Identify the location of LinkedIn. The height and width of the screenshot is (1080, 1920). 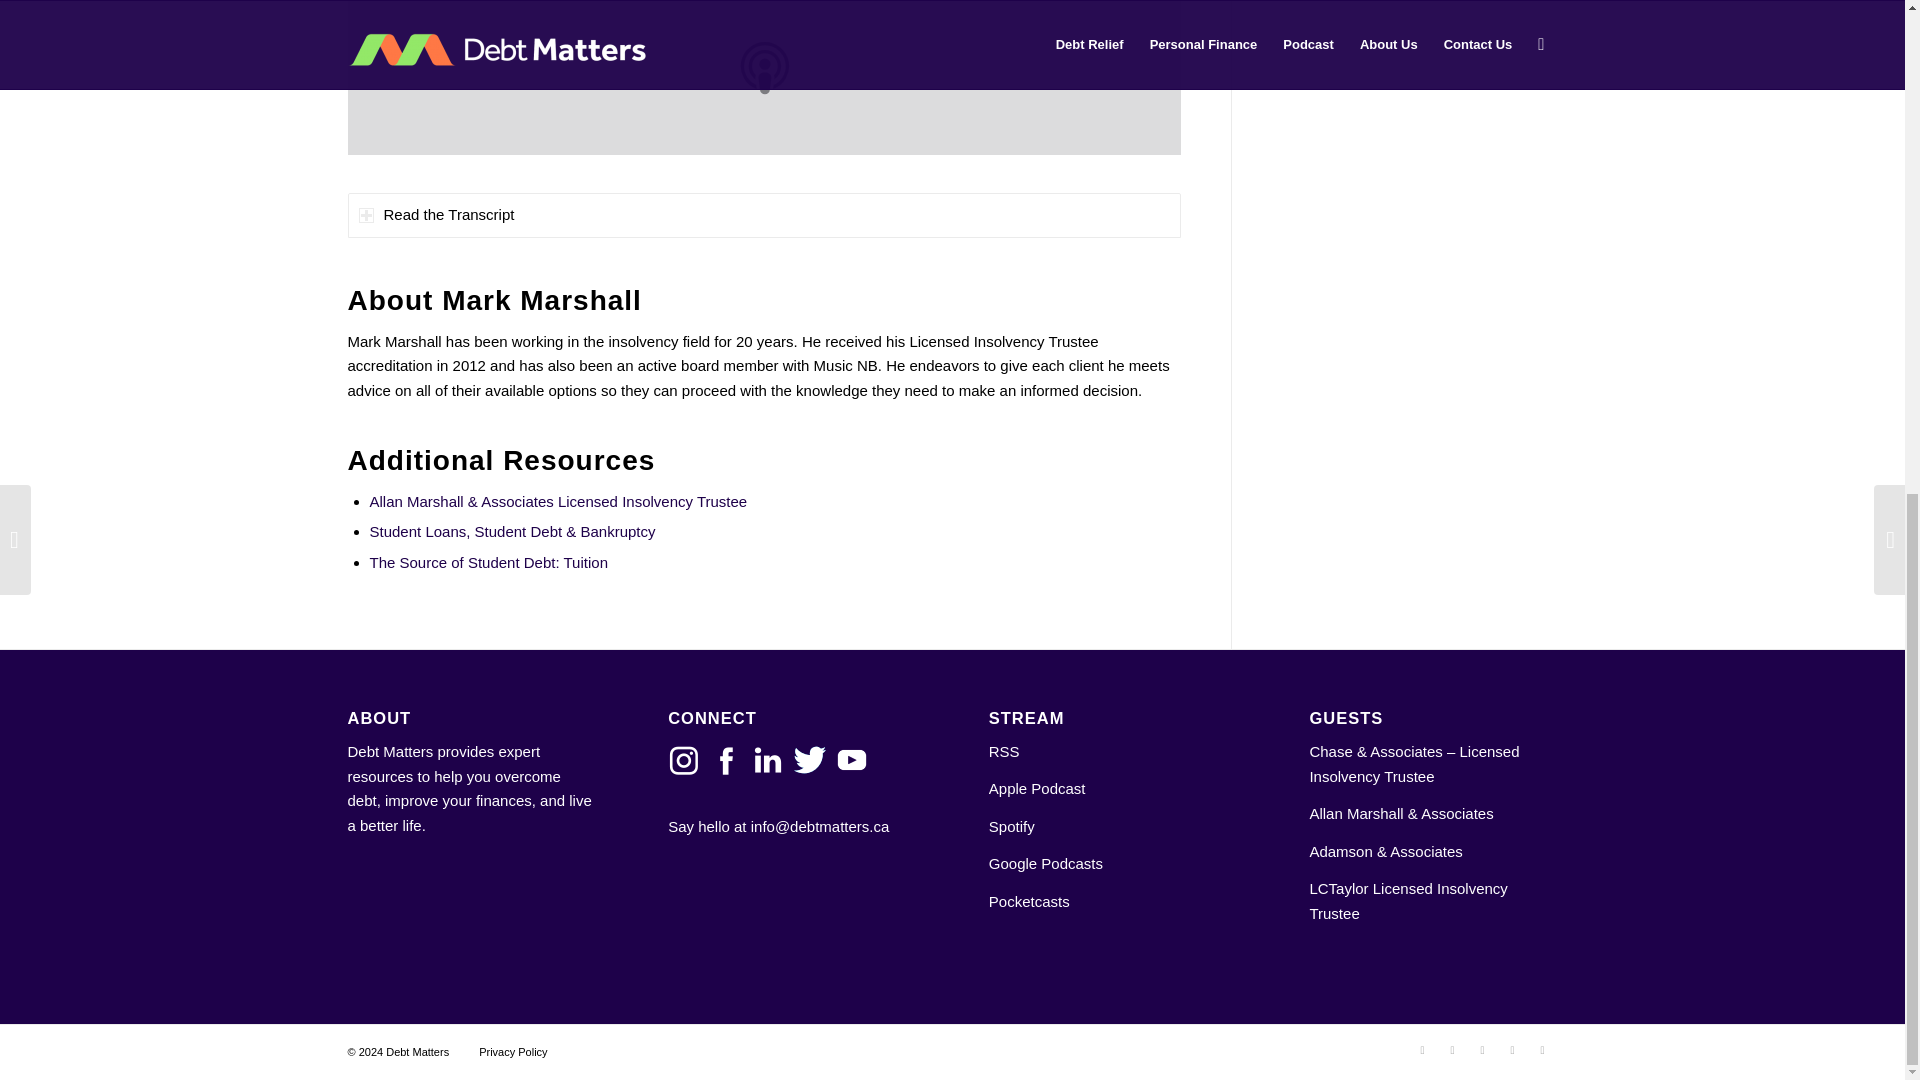
(1482, 1049).